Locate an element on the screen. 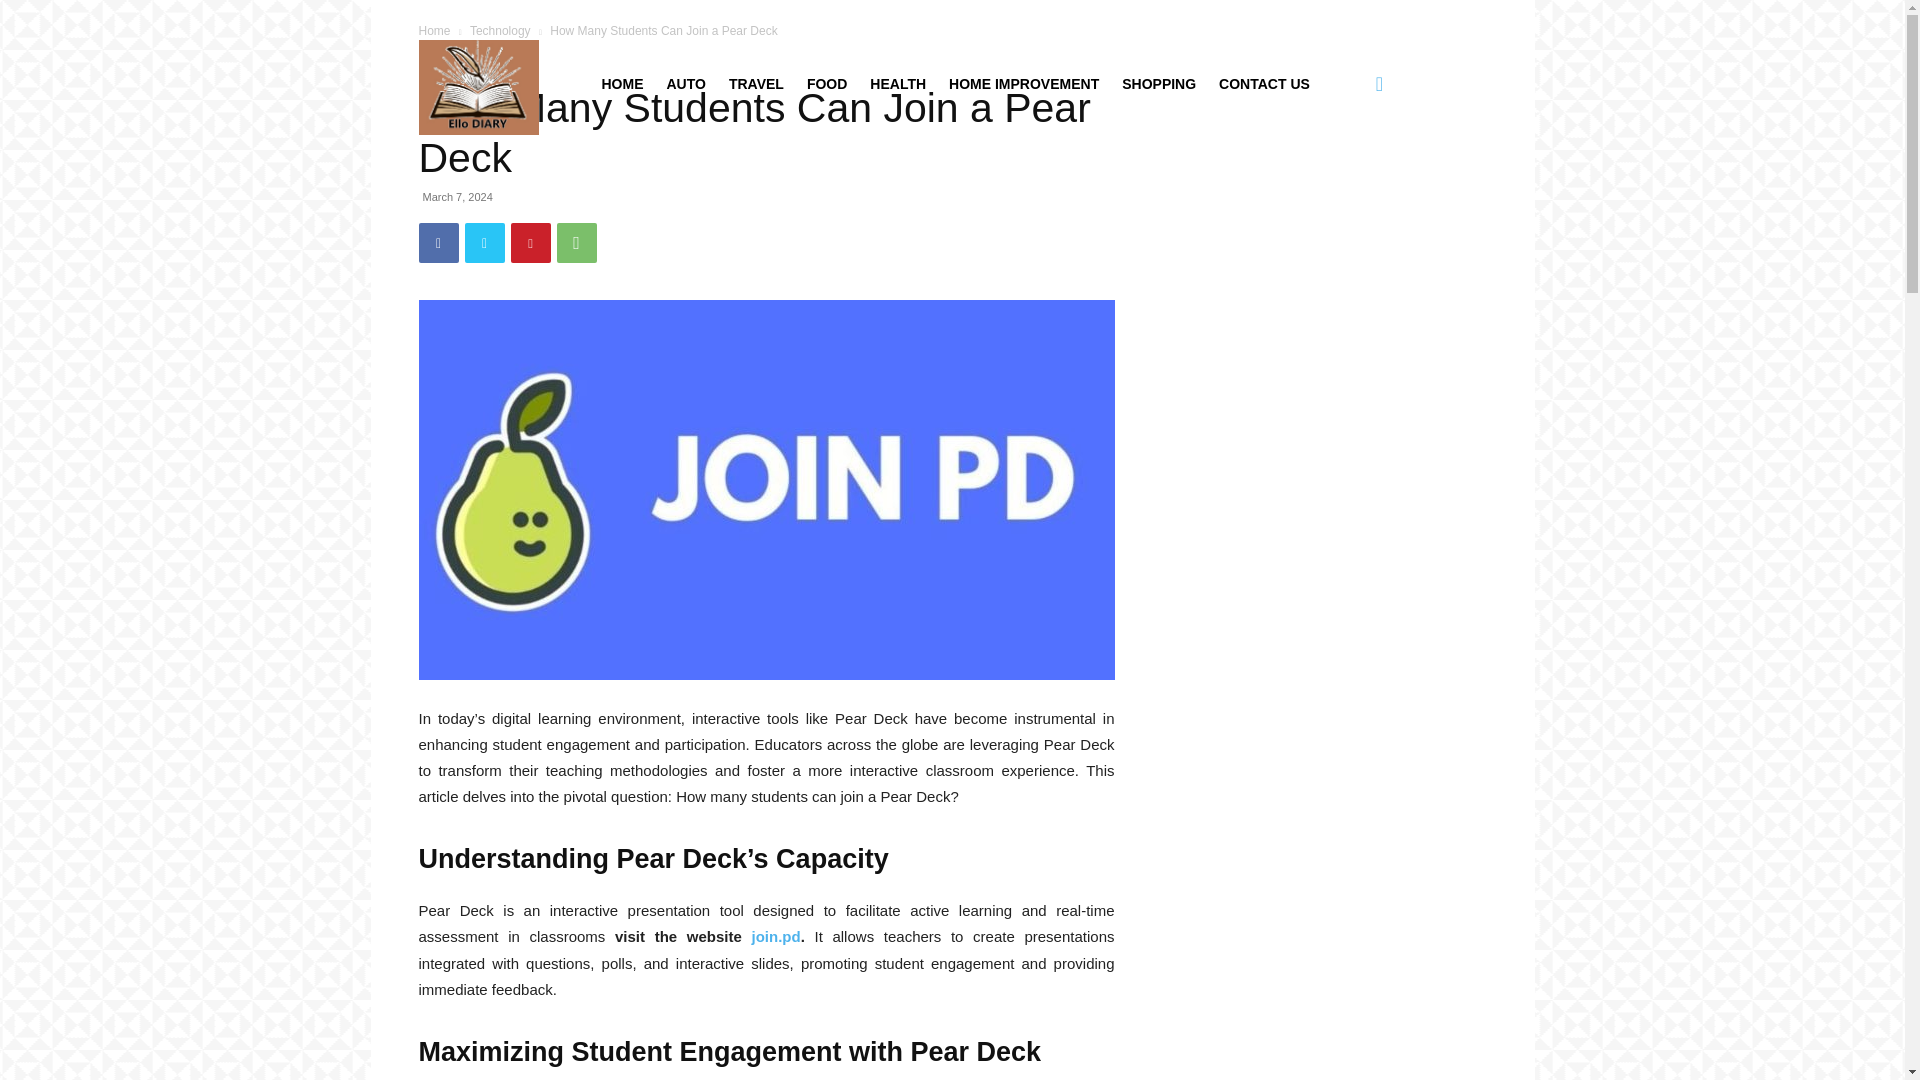 Image resolution: width=1920 pixels, height=1080 pixels. FOOD is located at coordinates (826, 84).